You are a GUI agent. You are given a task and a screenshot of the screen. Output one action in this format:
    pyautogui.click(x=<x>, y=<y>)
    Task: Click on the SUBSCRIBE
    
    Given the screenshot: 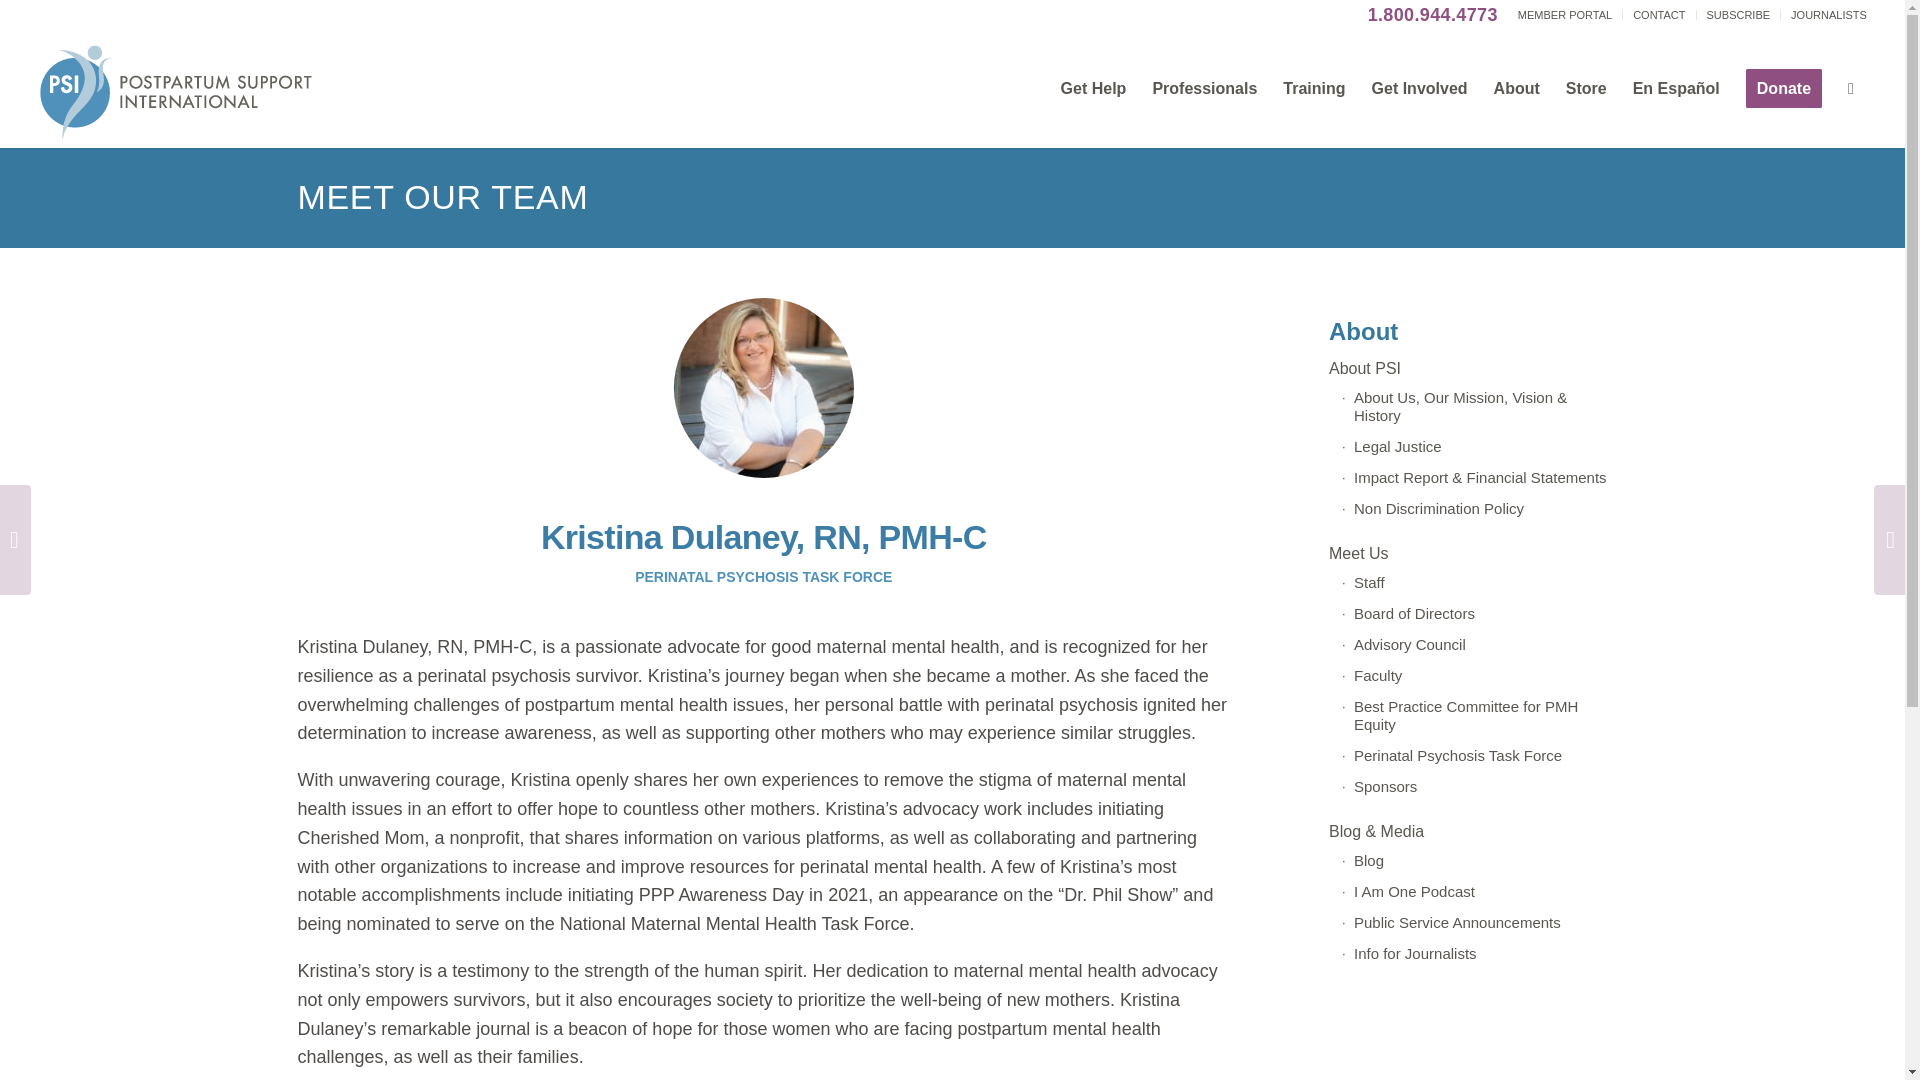 What is the action you would take?
    pyautogui.click(x=1738, y=15)
    